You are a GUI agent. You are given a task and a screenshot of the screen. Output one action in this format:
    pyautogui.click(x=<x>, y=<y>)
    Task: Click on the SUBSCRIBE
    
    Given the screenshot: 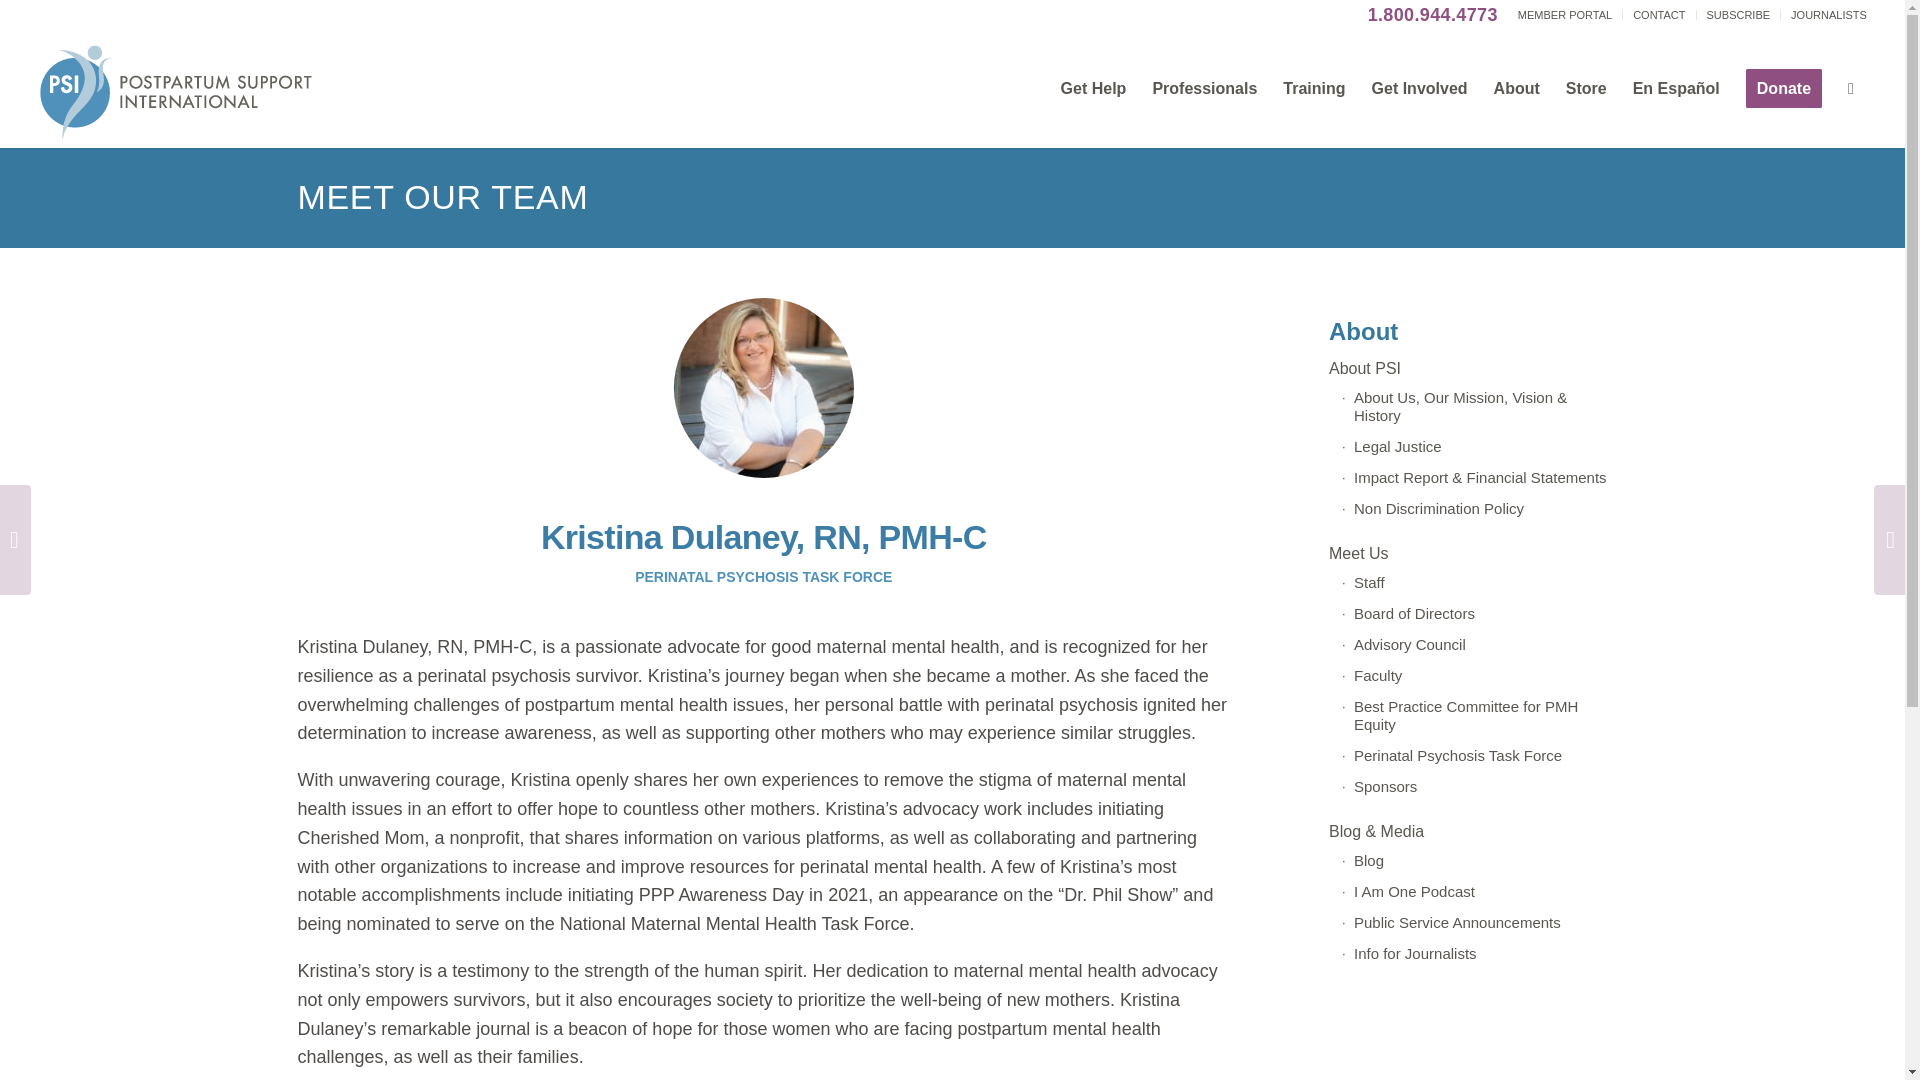 What is the action you would take?
    pyautogui.click(x=1738, y=15)
    